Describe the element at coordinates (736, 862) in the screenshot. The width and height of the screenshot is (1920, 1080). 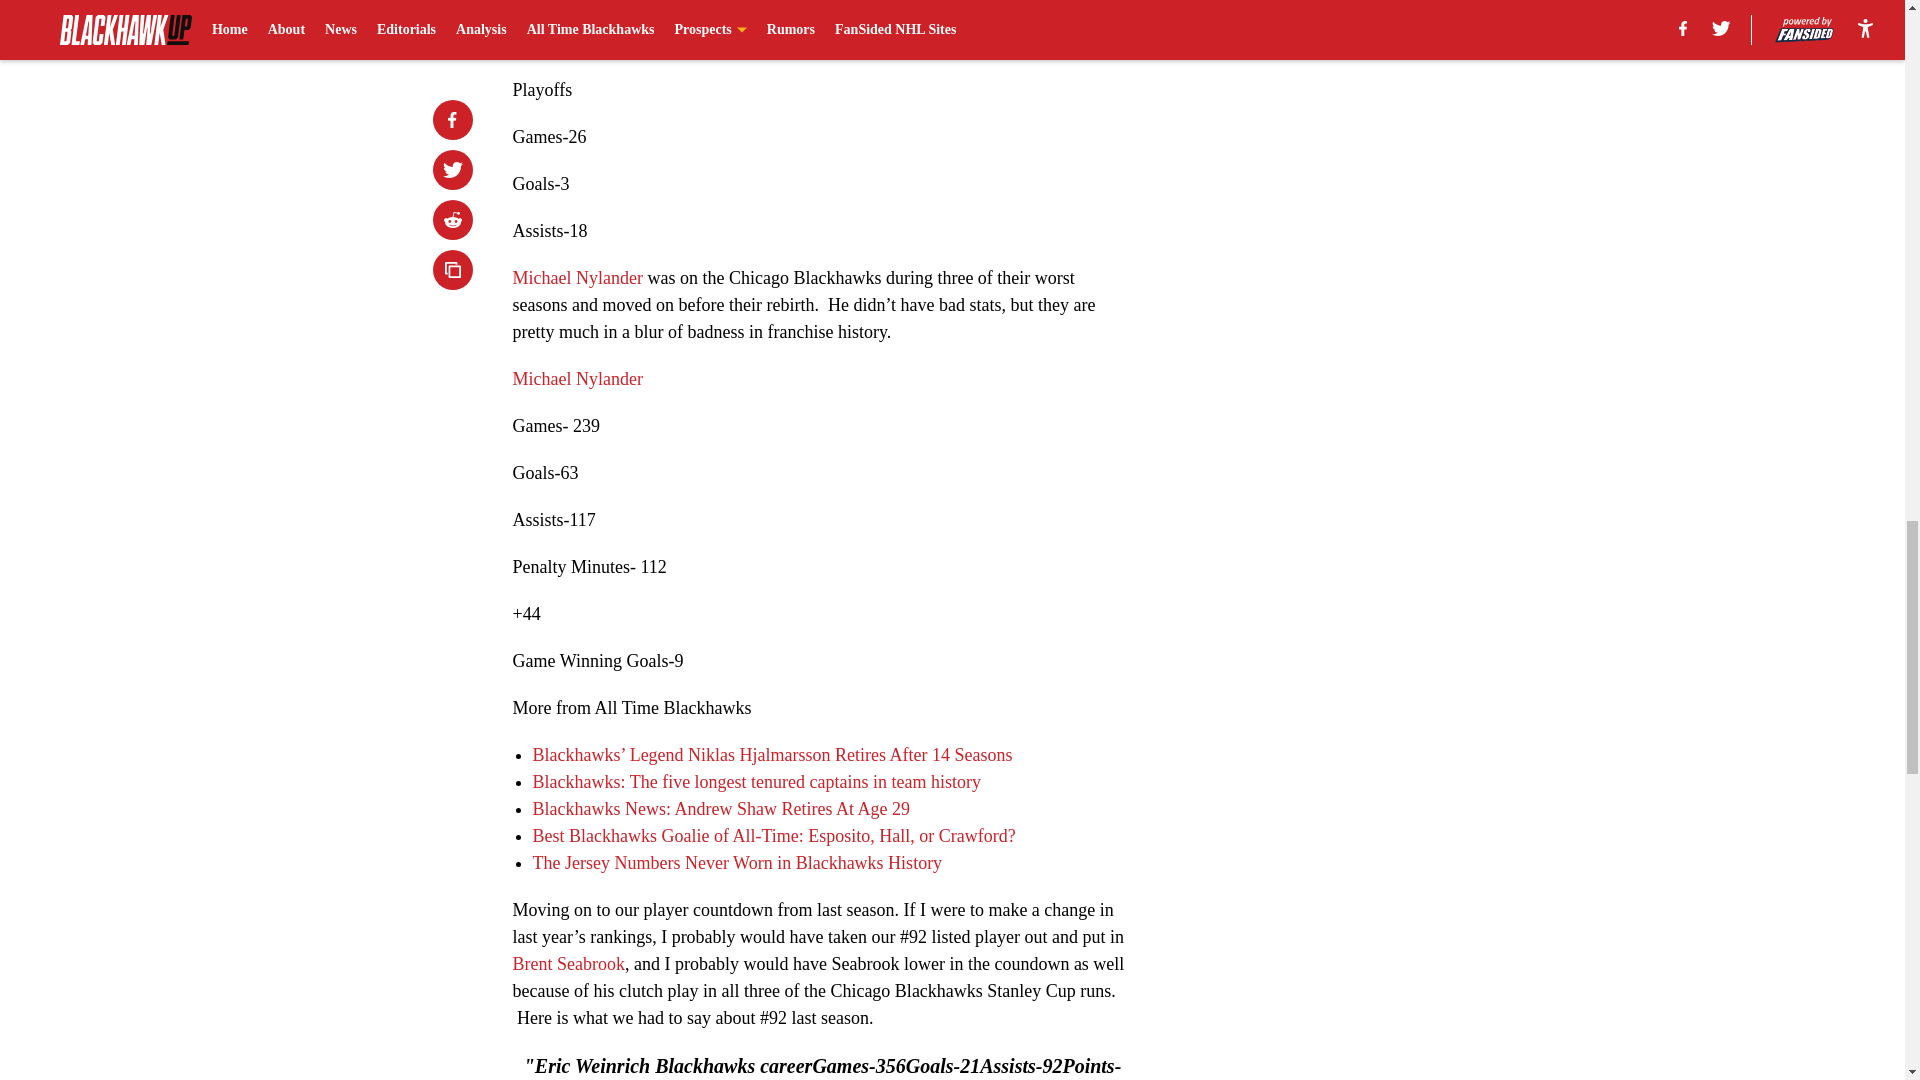
I see `The Jersey Numbers Never Worn in Blackhawks History` at that location.